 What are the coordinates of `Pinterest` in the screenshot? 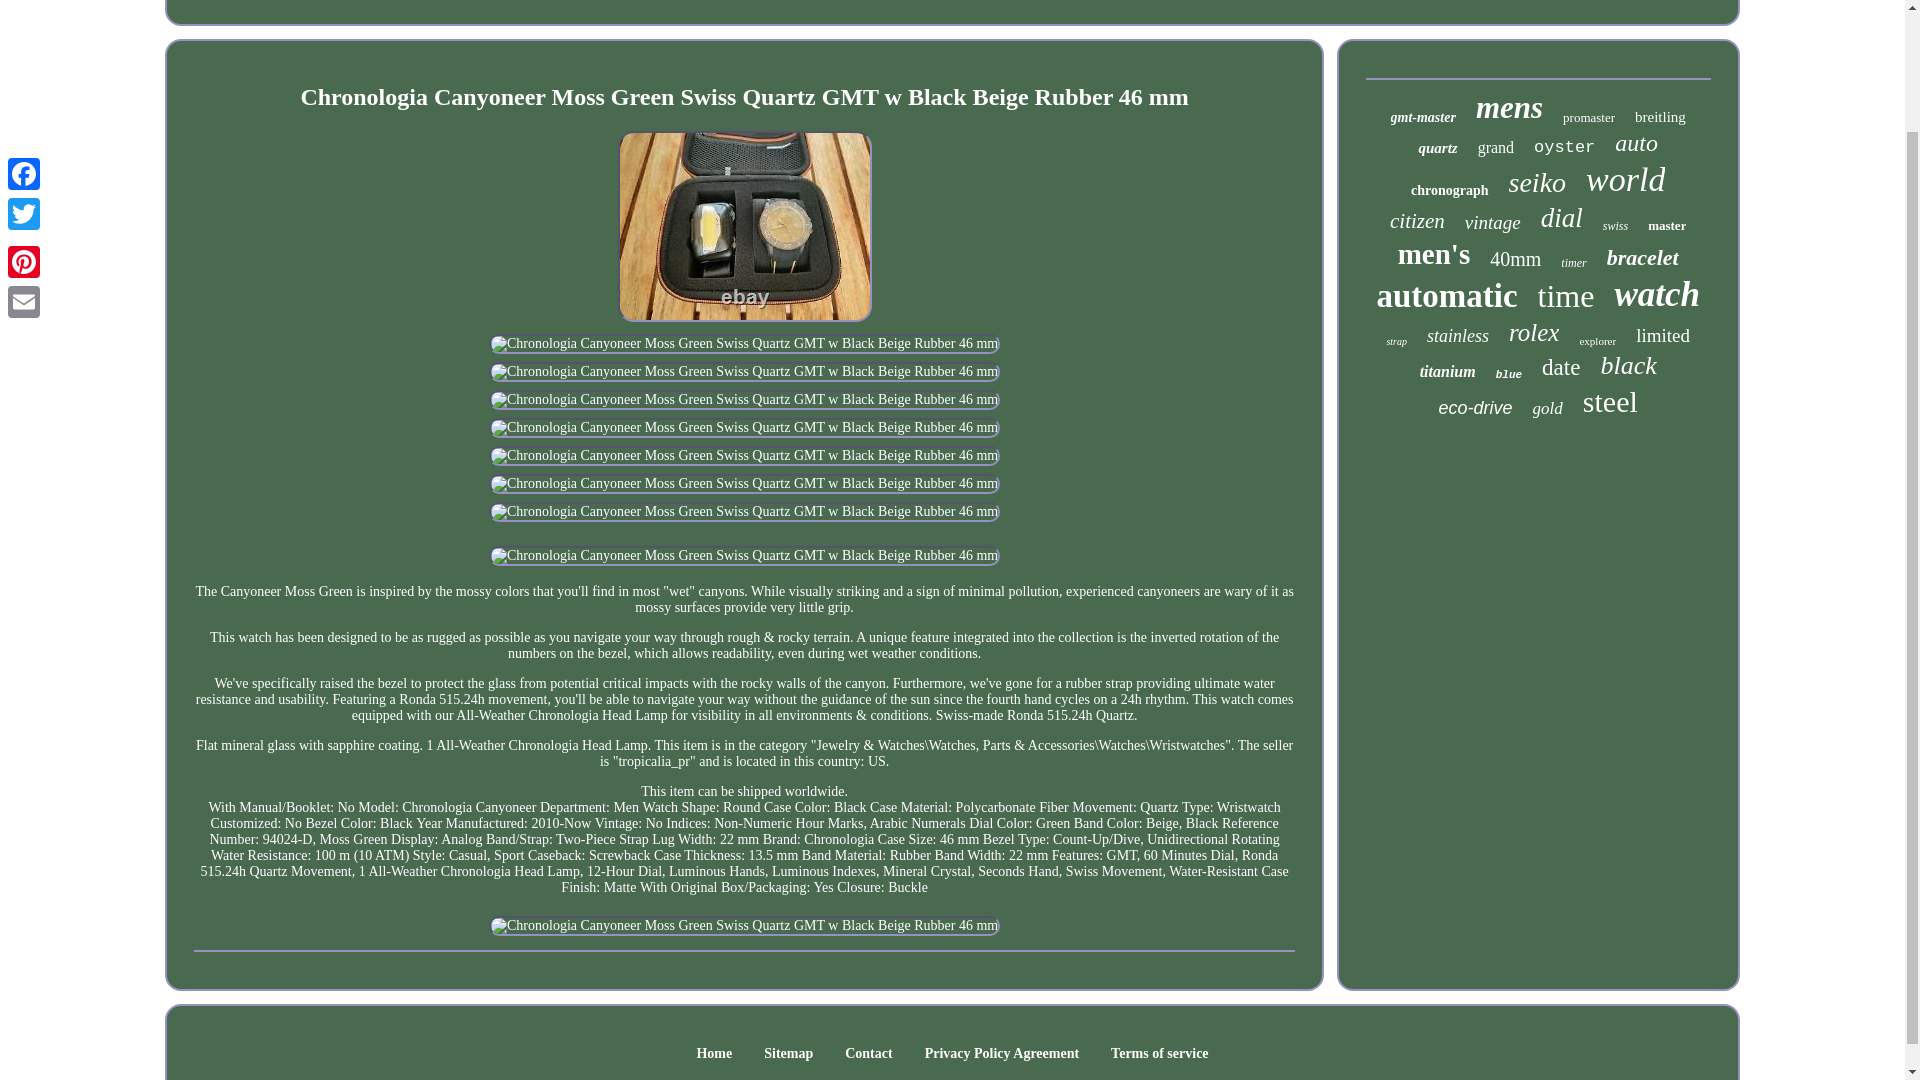 It's located at (24, 122).